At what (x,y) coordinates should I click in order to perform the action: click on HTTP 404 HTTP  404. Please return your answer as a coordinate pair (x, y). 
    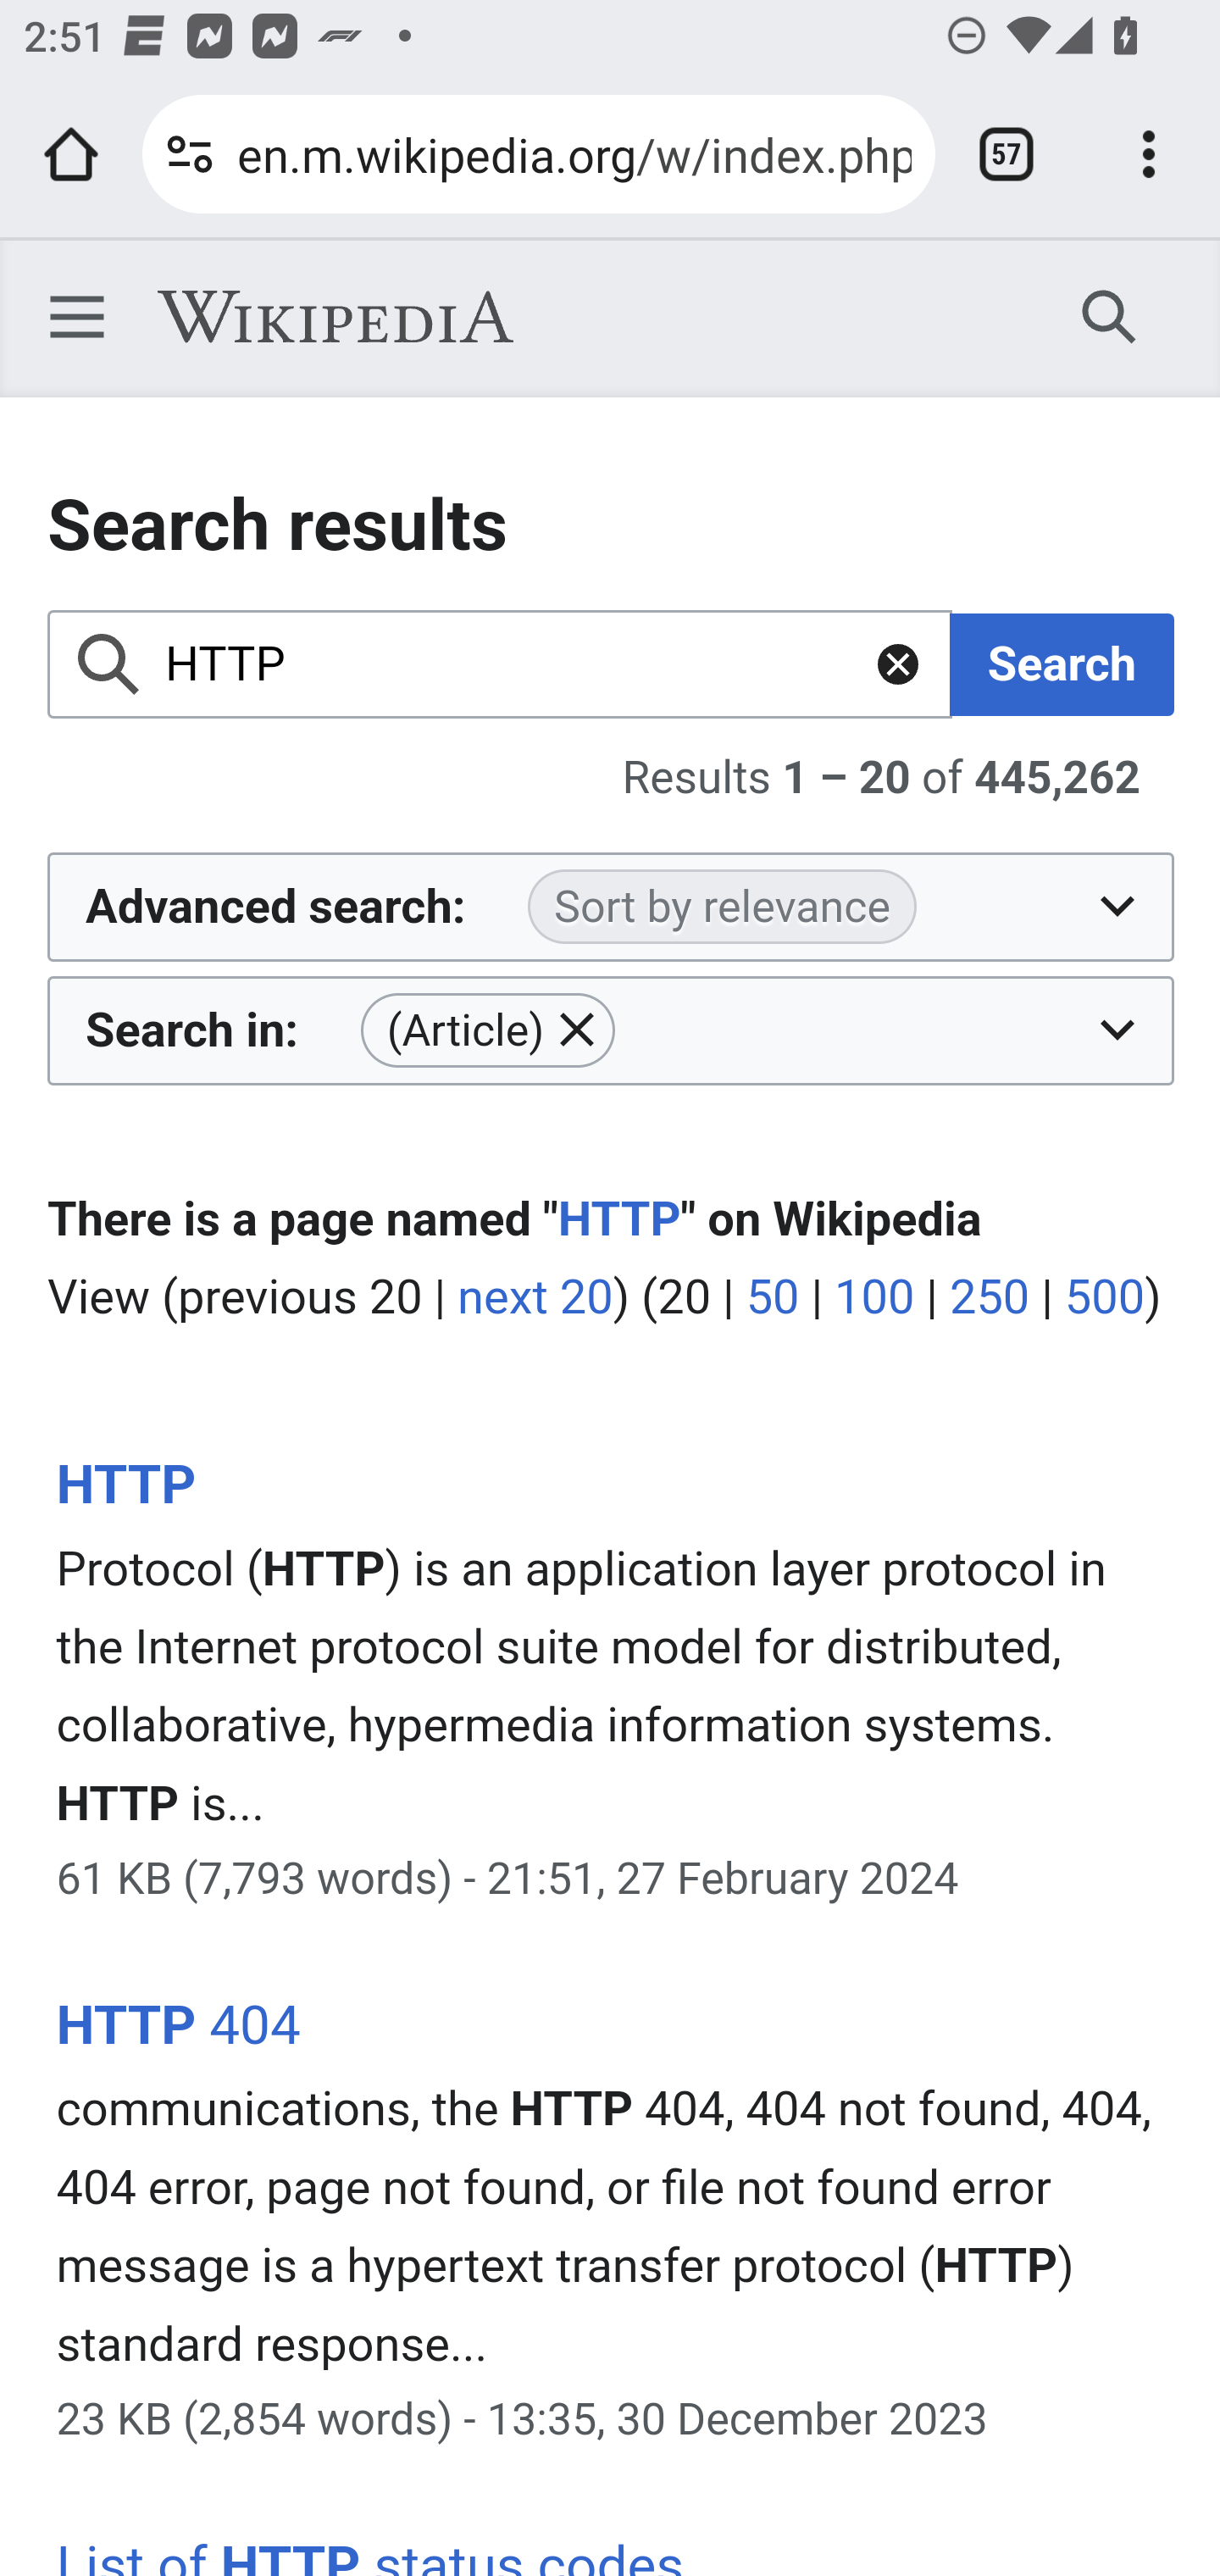
    Looking at the image, I should click on (178, 2025).